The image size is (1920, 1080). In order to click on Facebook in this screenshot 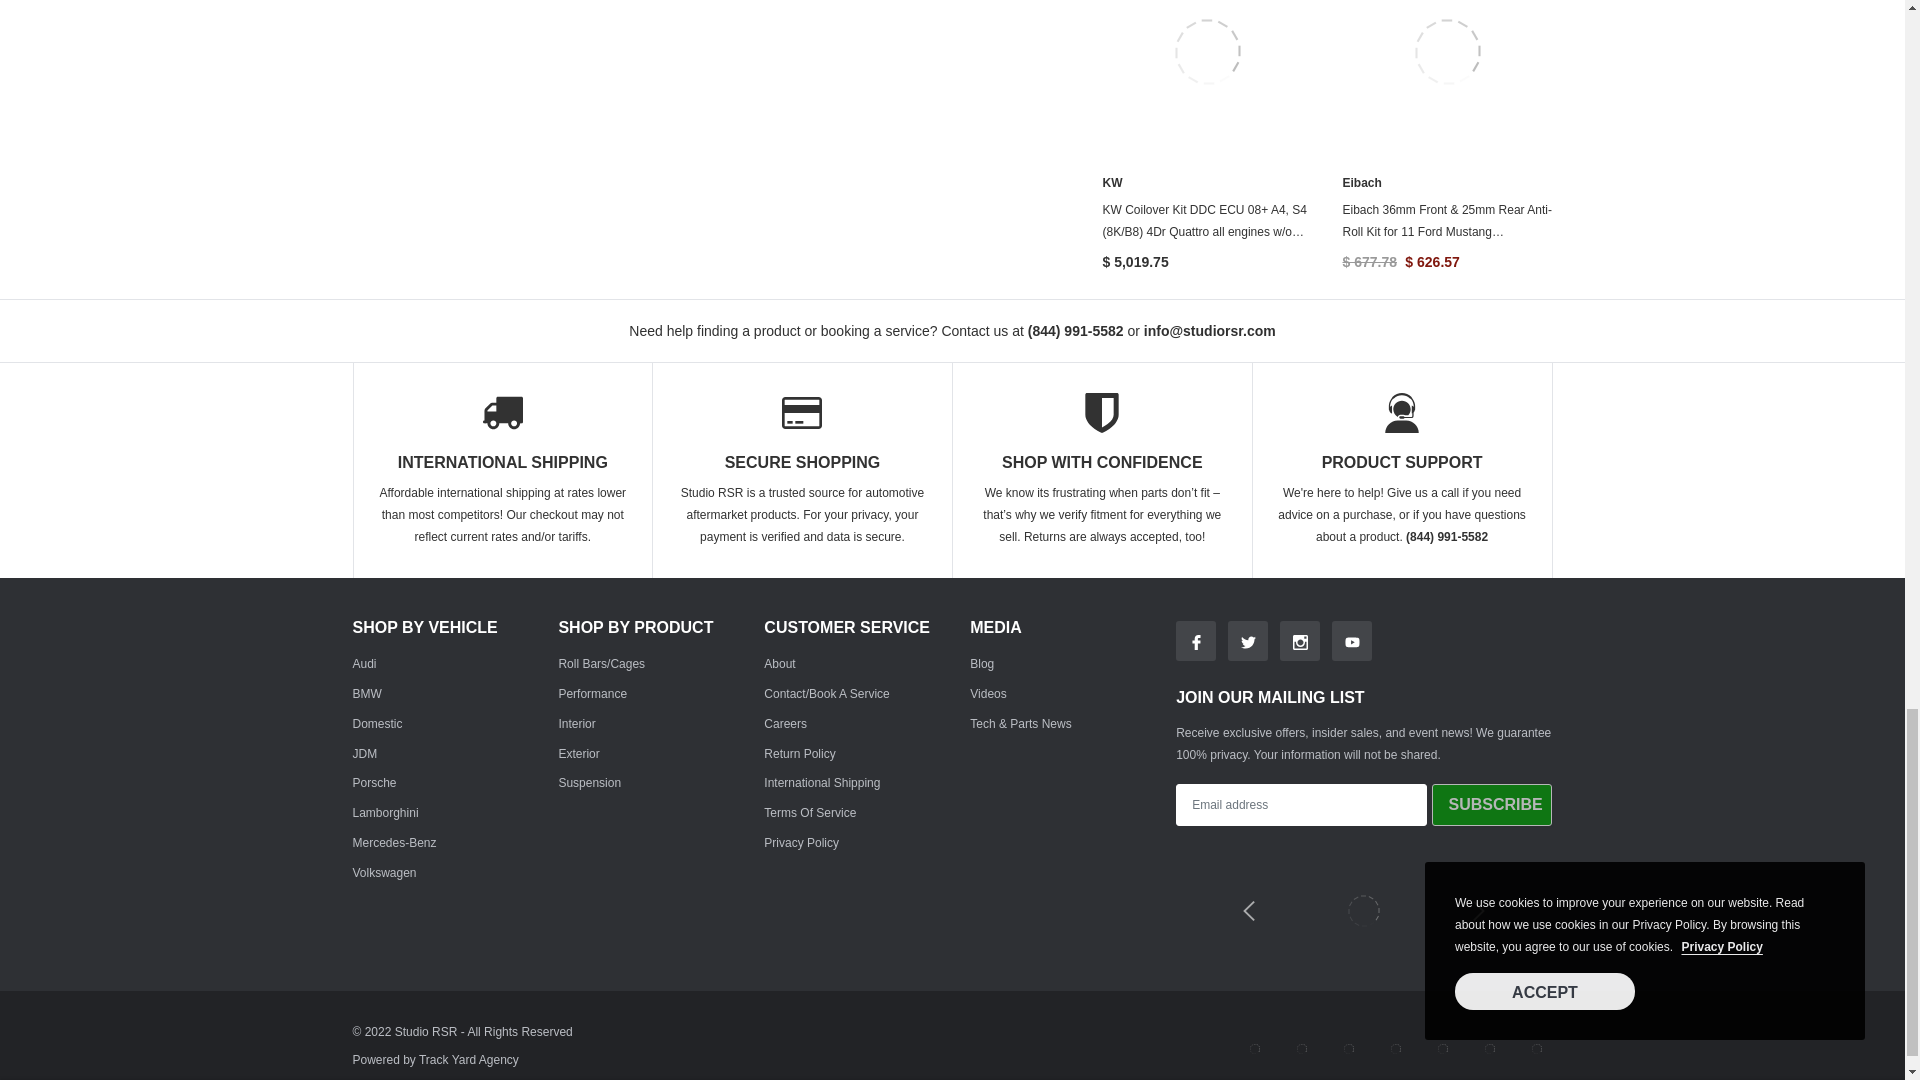, I will do `click(1195, 640)`.